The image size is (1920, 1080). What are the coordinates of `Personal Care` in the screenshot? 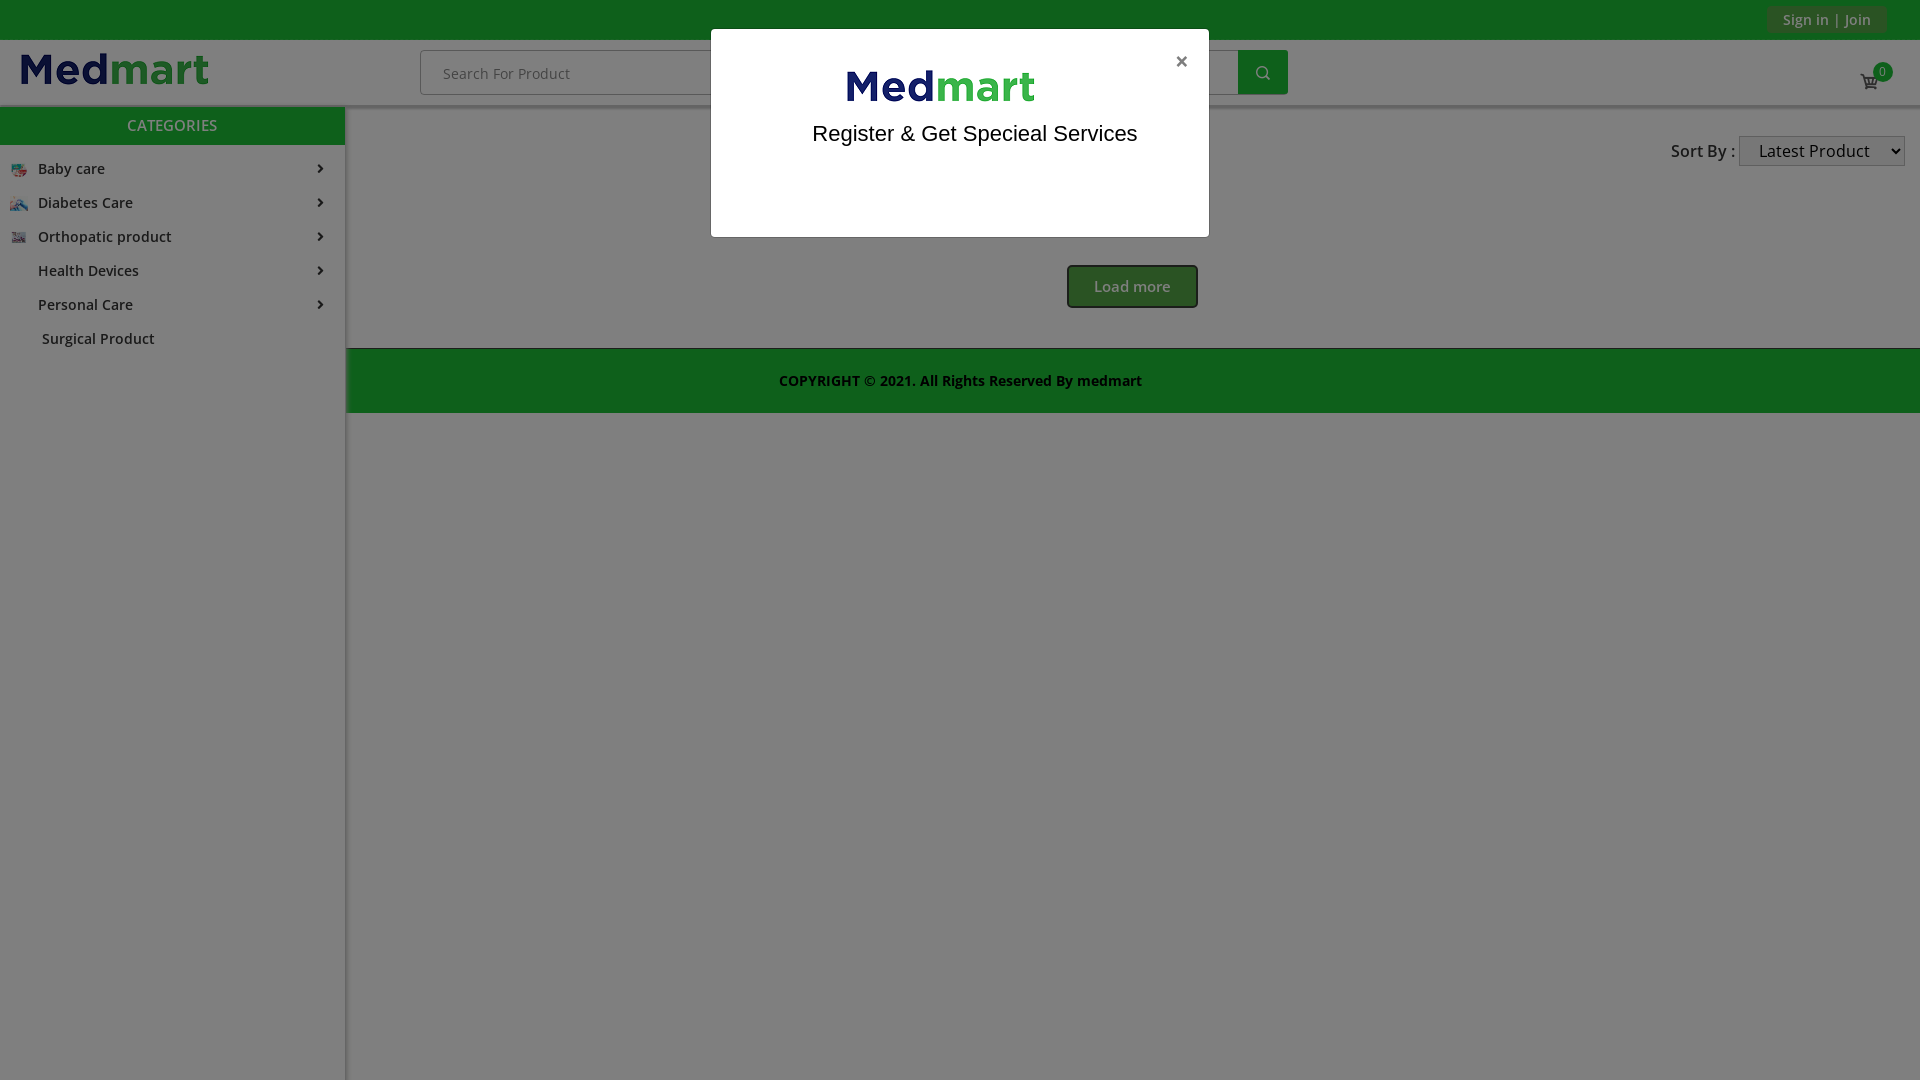 It's located at (172, 305).